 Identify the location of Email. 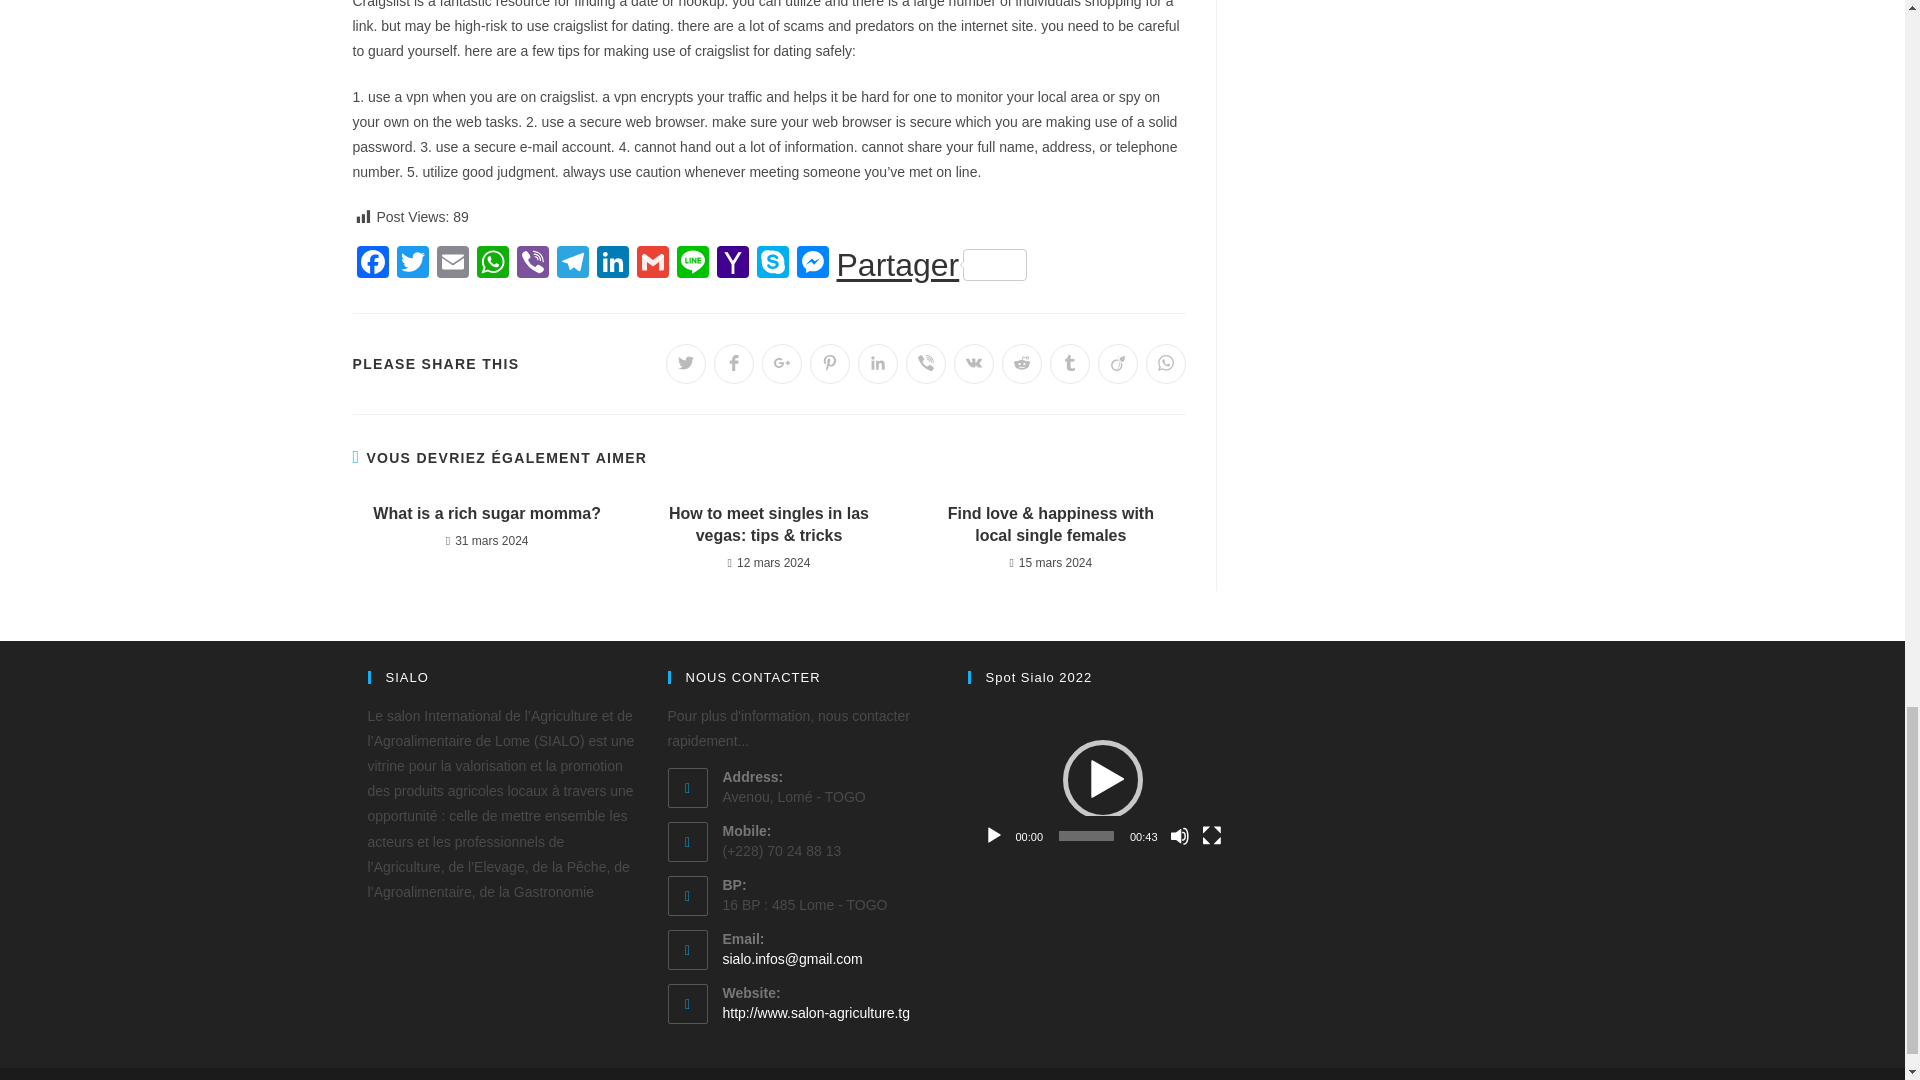
(452, 264).